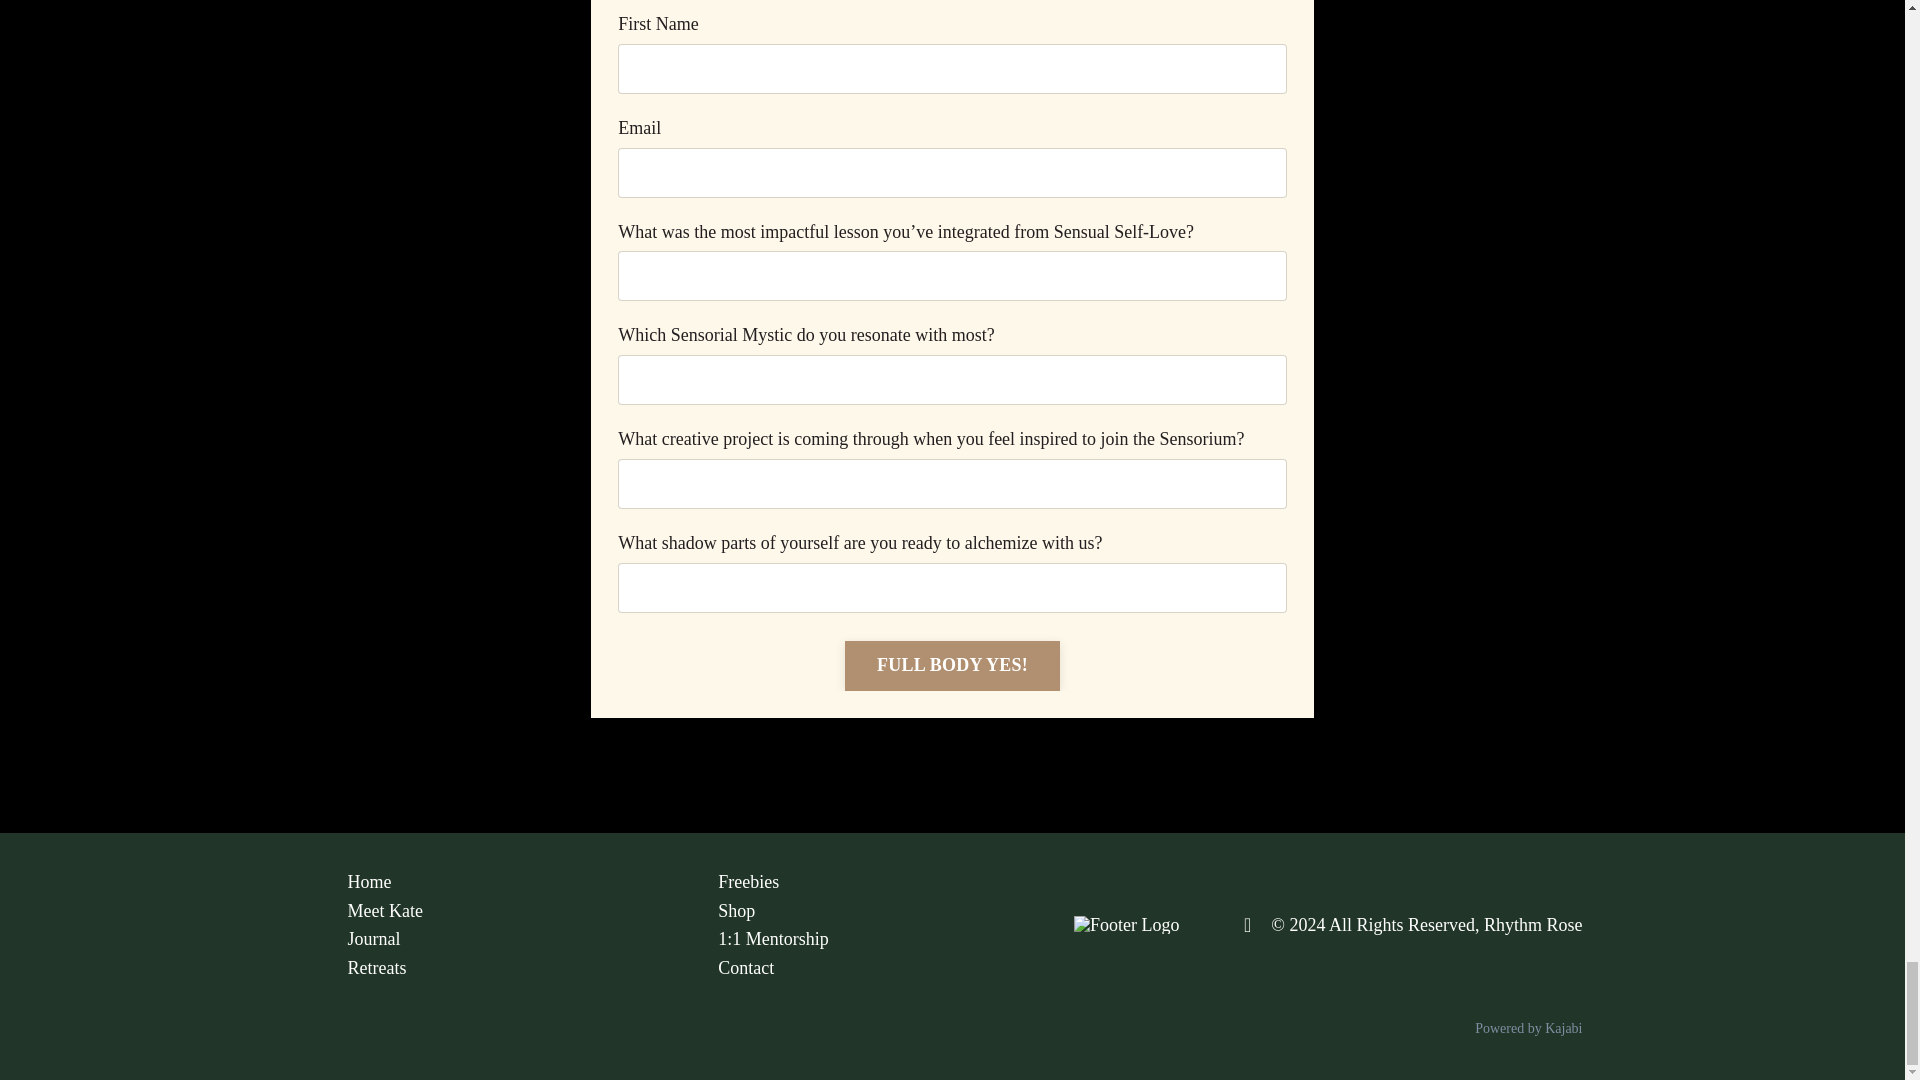  I want to click on FULL BODY YES!, so click(952, 666).